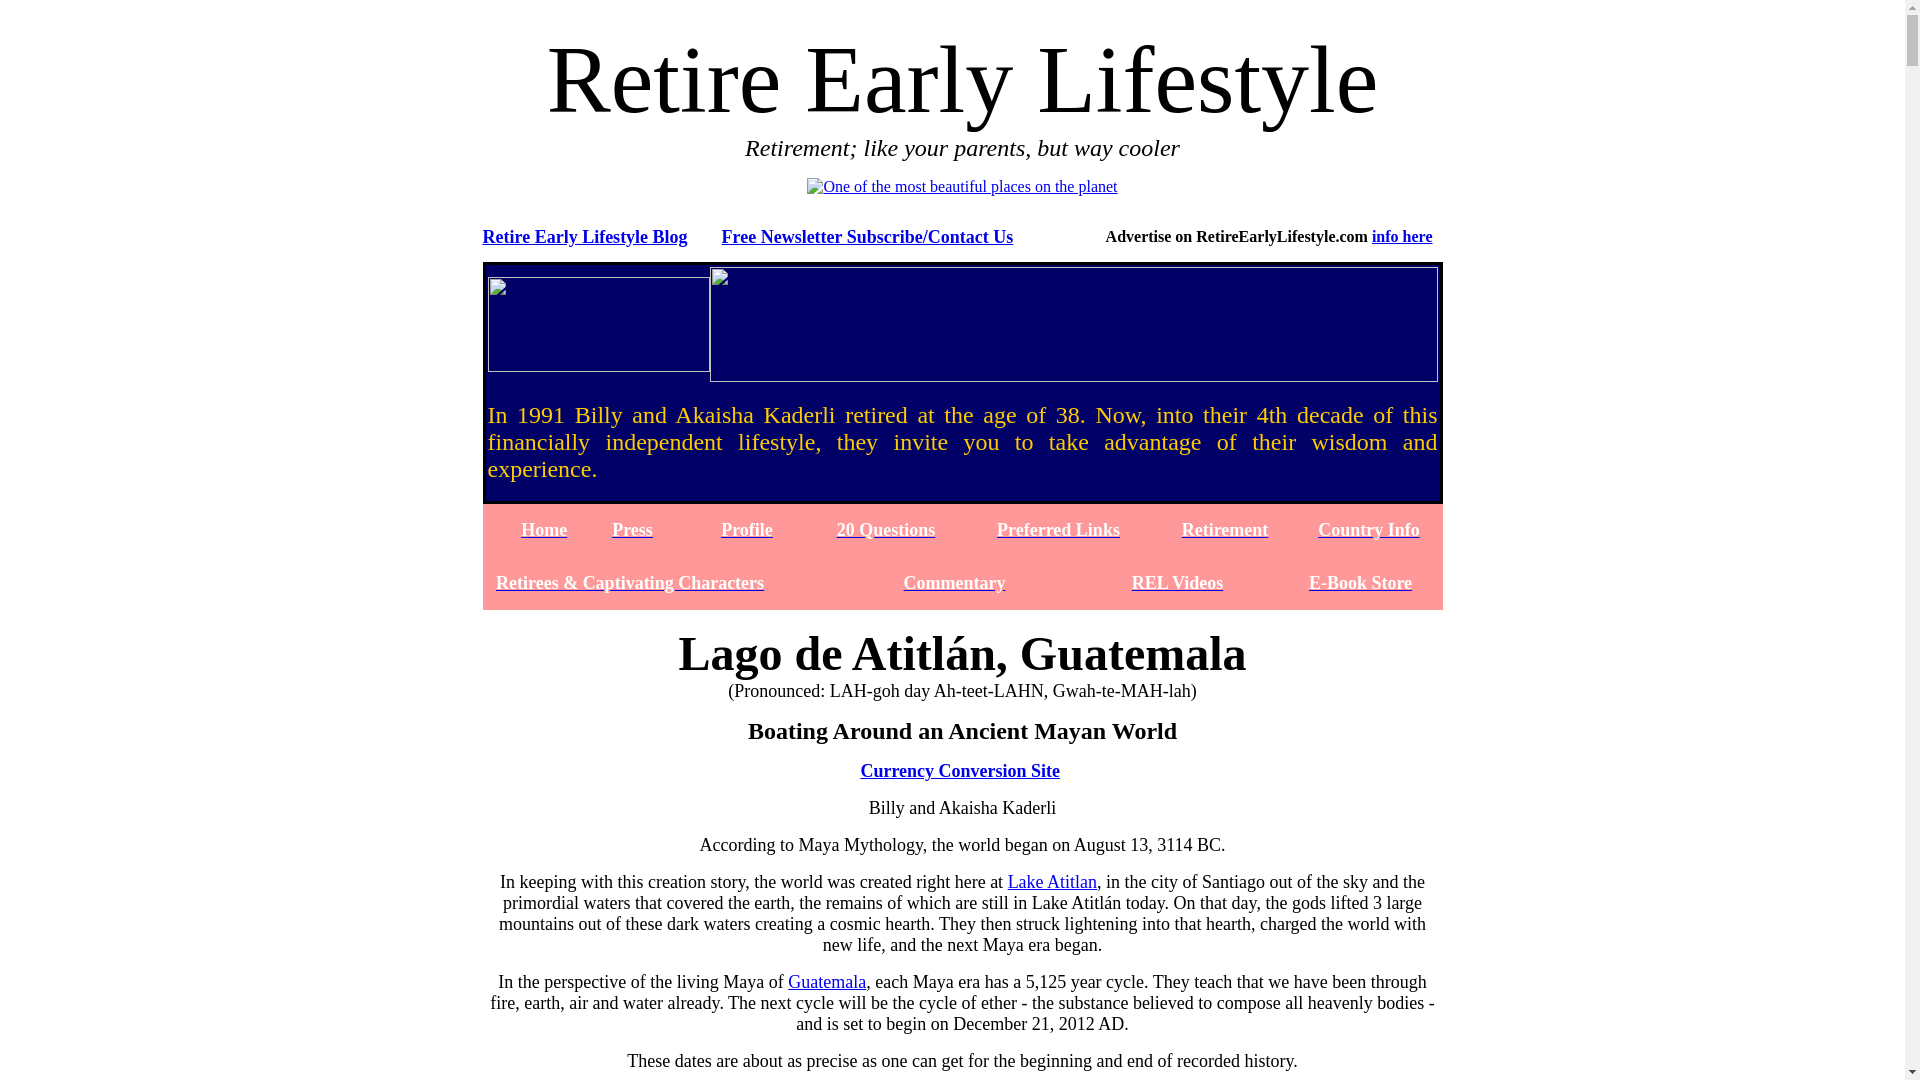  I want to click on 20 Questions, so click(886, 530).